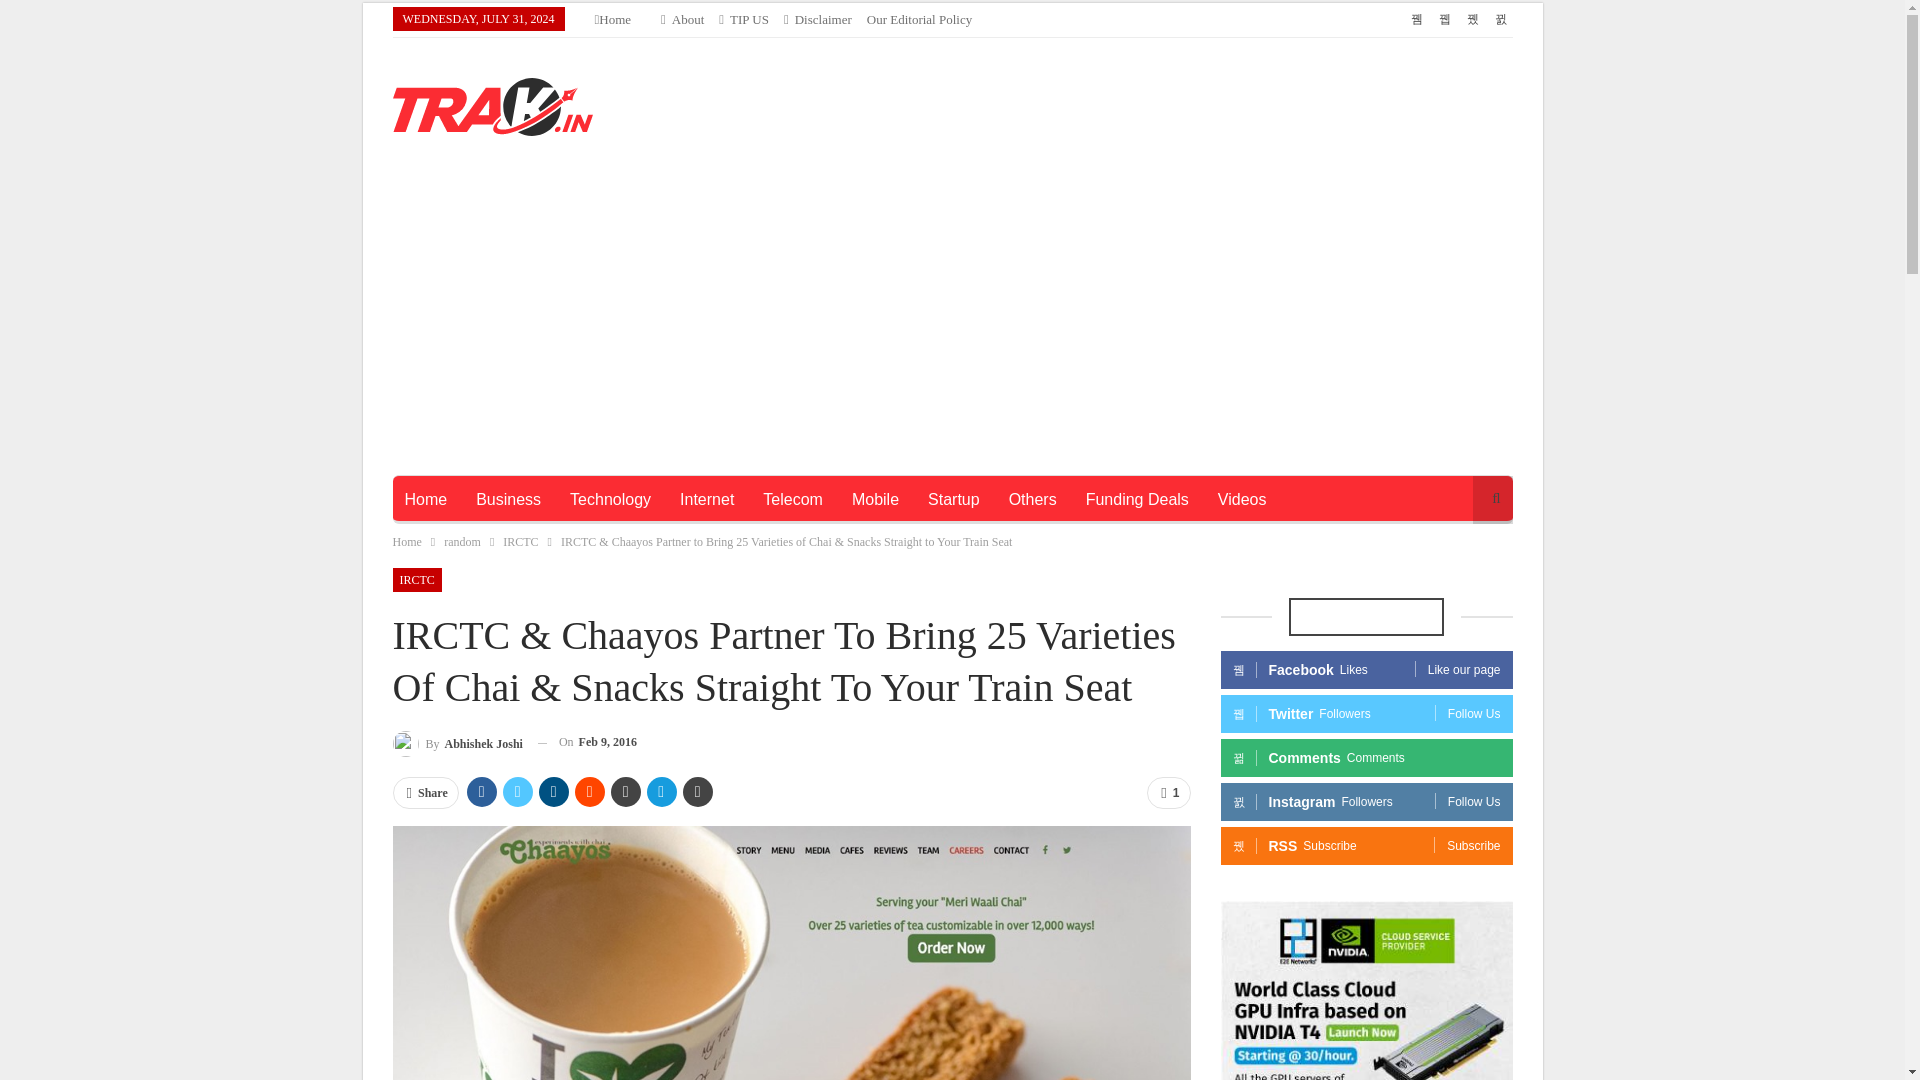 The height and width of the screenshot is (1080, 1920). Describe the element at coordinates (810, 19) in the screenshot. I see `Disclaimer` at that location.